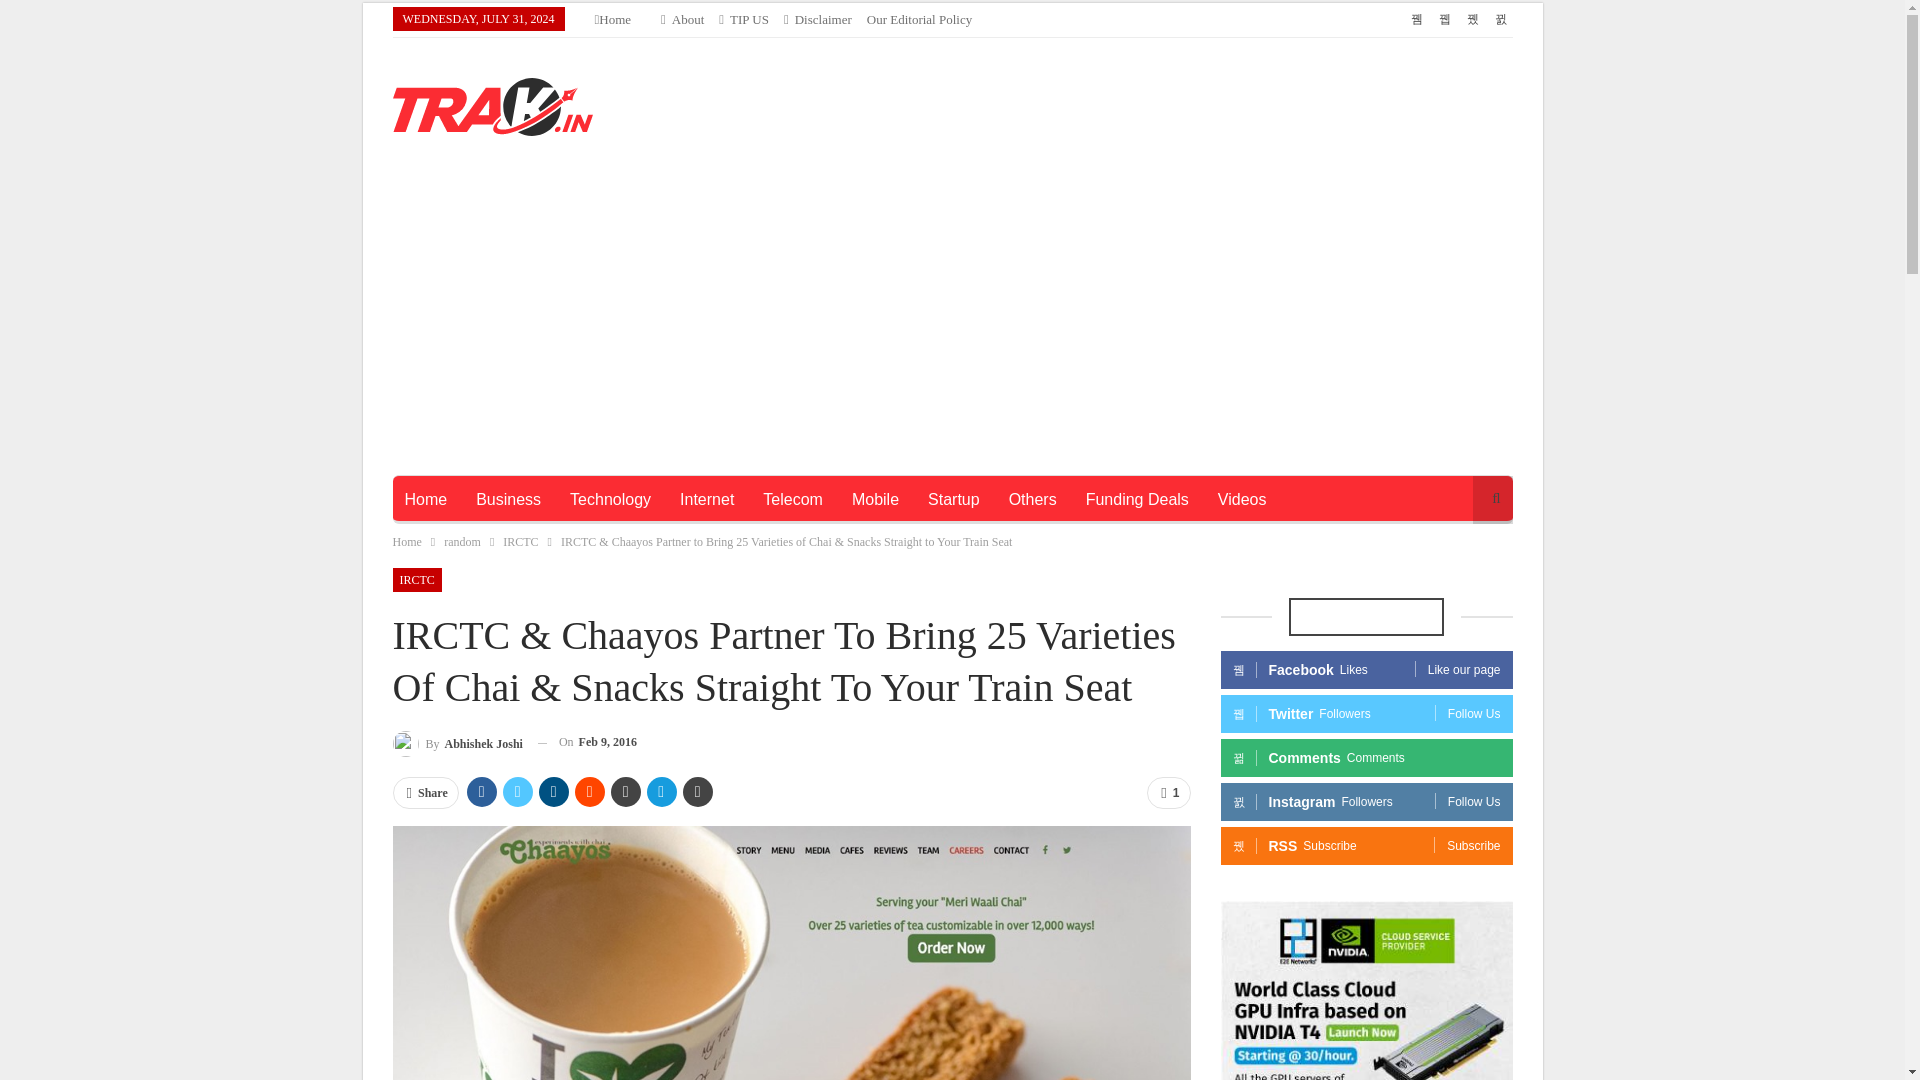 The height and width of the screenshot is (1080, 1920). Describe the element at coordinates (810, 19) in the screenshot. I see `Disclaimer` at that location.